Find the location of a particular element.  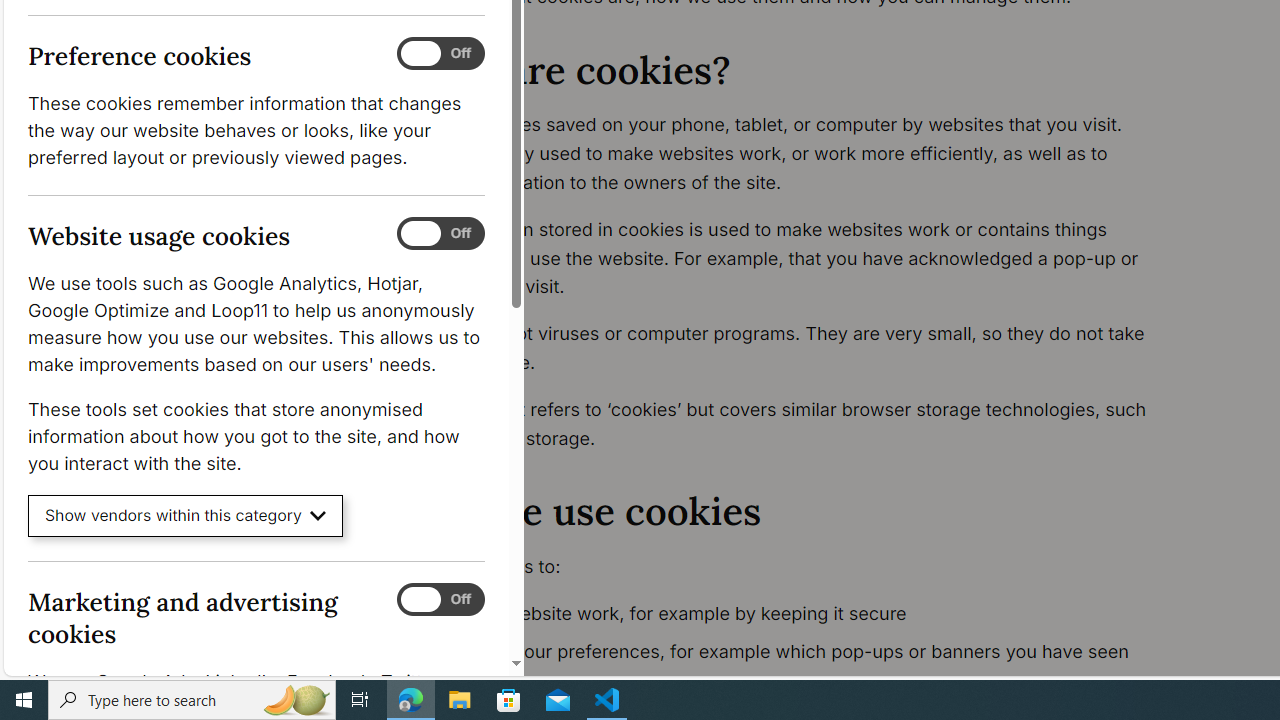

Show vendors within this category is located at coordinates (186, 516).